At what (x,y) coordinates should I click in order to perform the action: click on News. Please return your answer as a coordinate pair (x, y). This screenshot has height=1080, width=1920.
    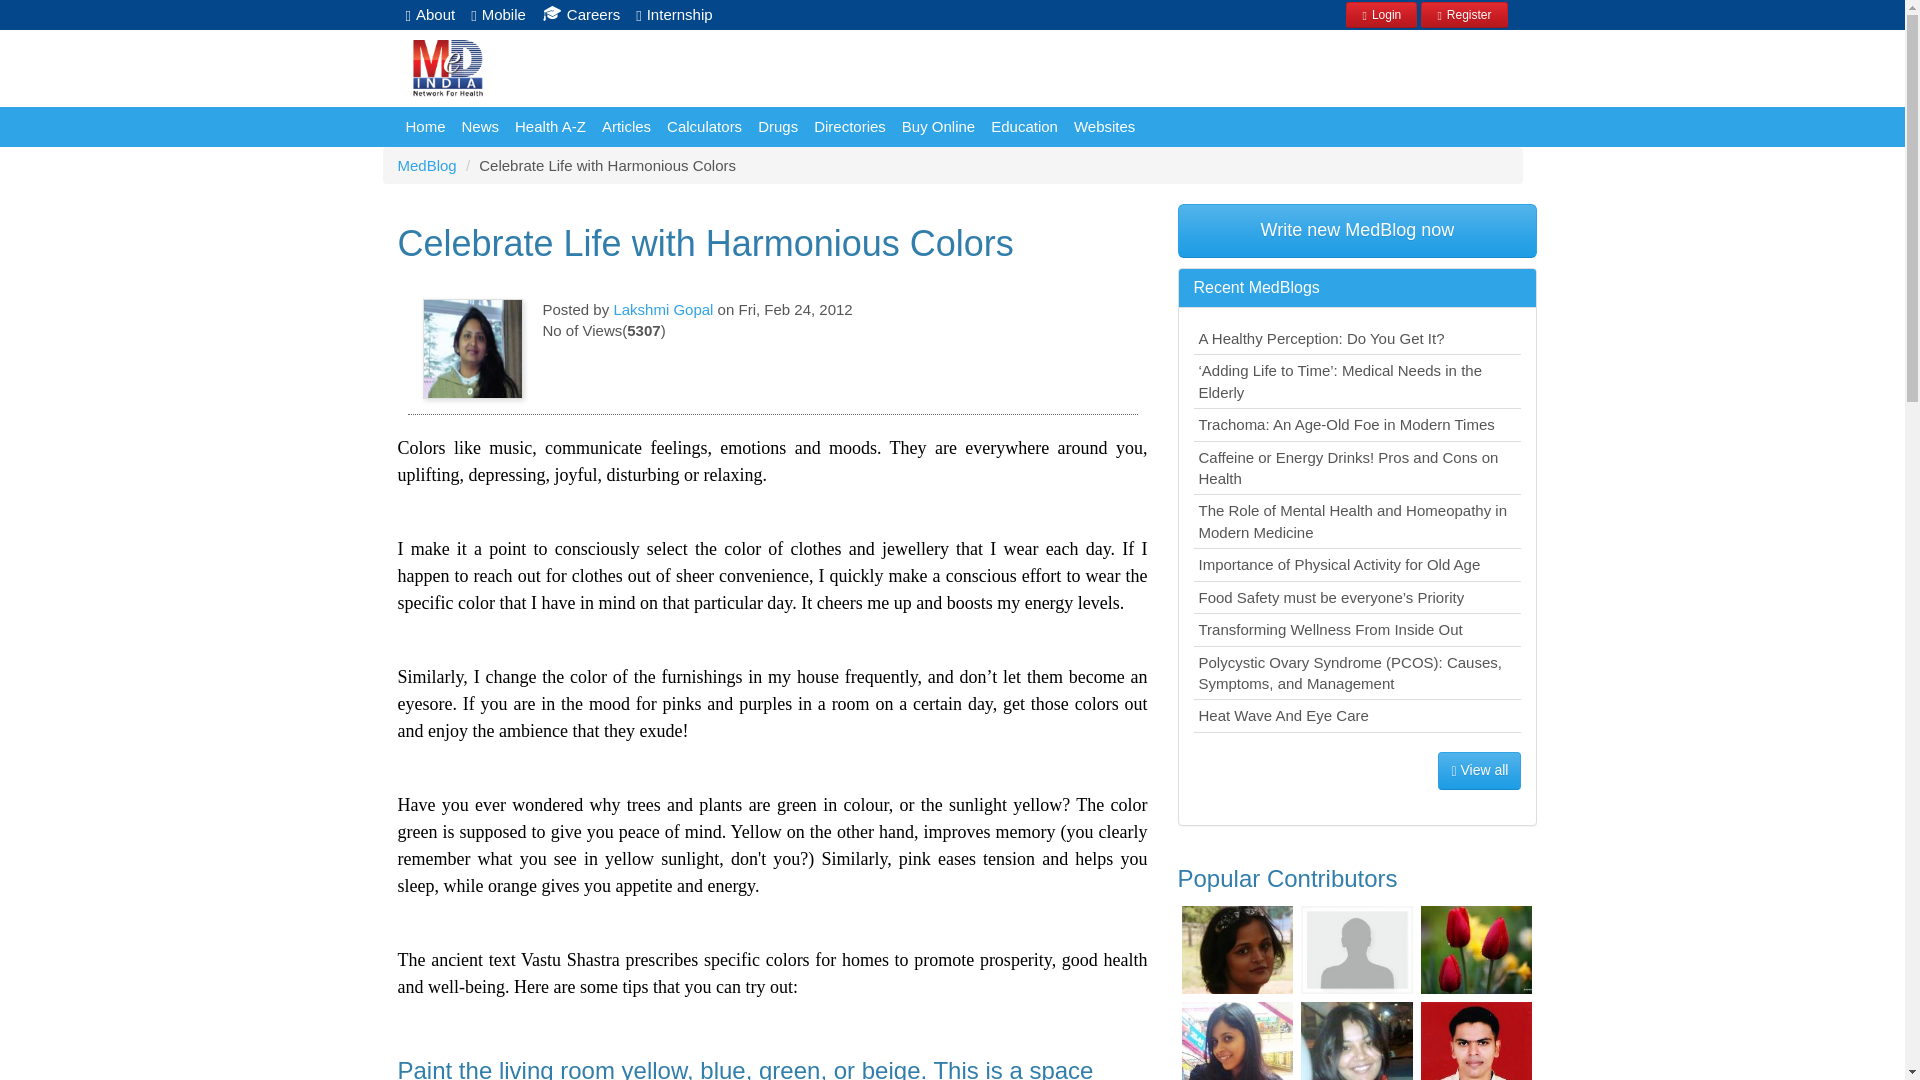
    Looking at the image, I should click on (480, 126).